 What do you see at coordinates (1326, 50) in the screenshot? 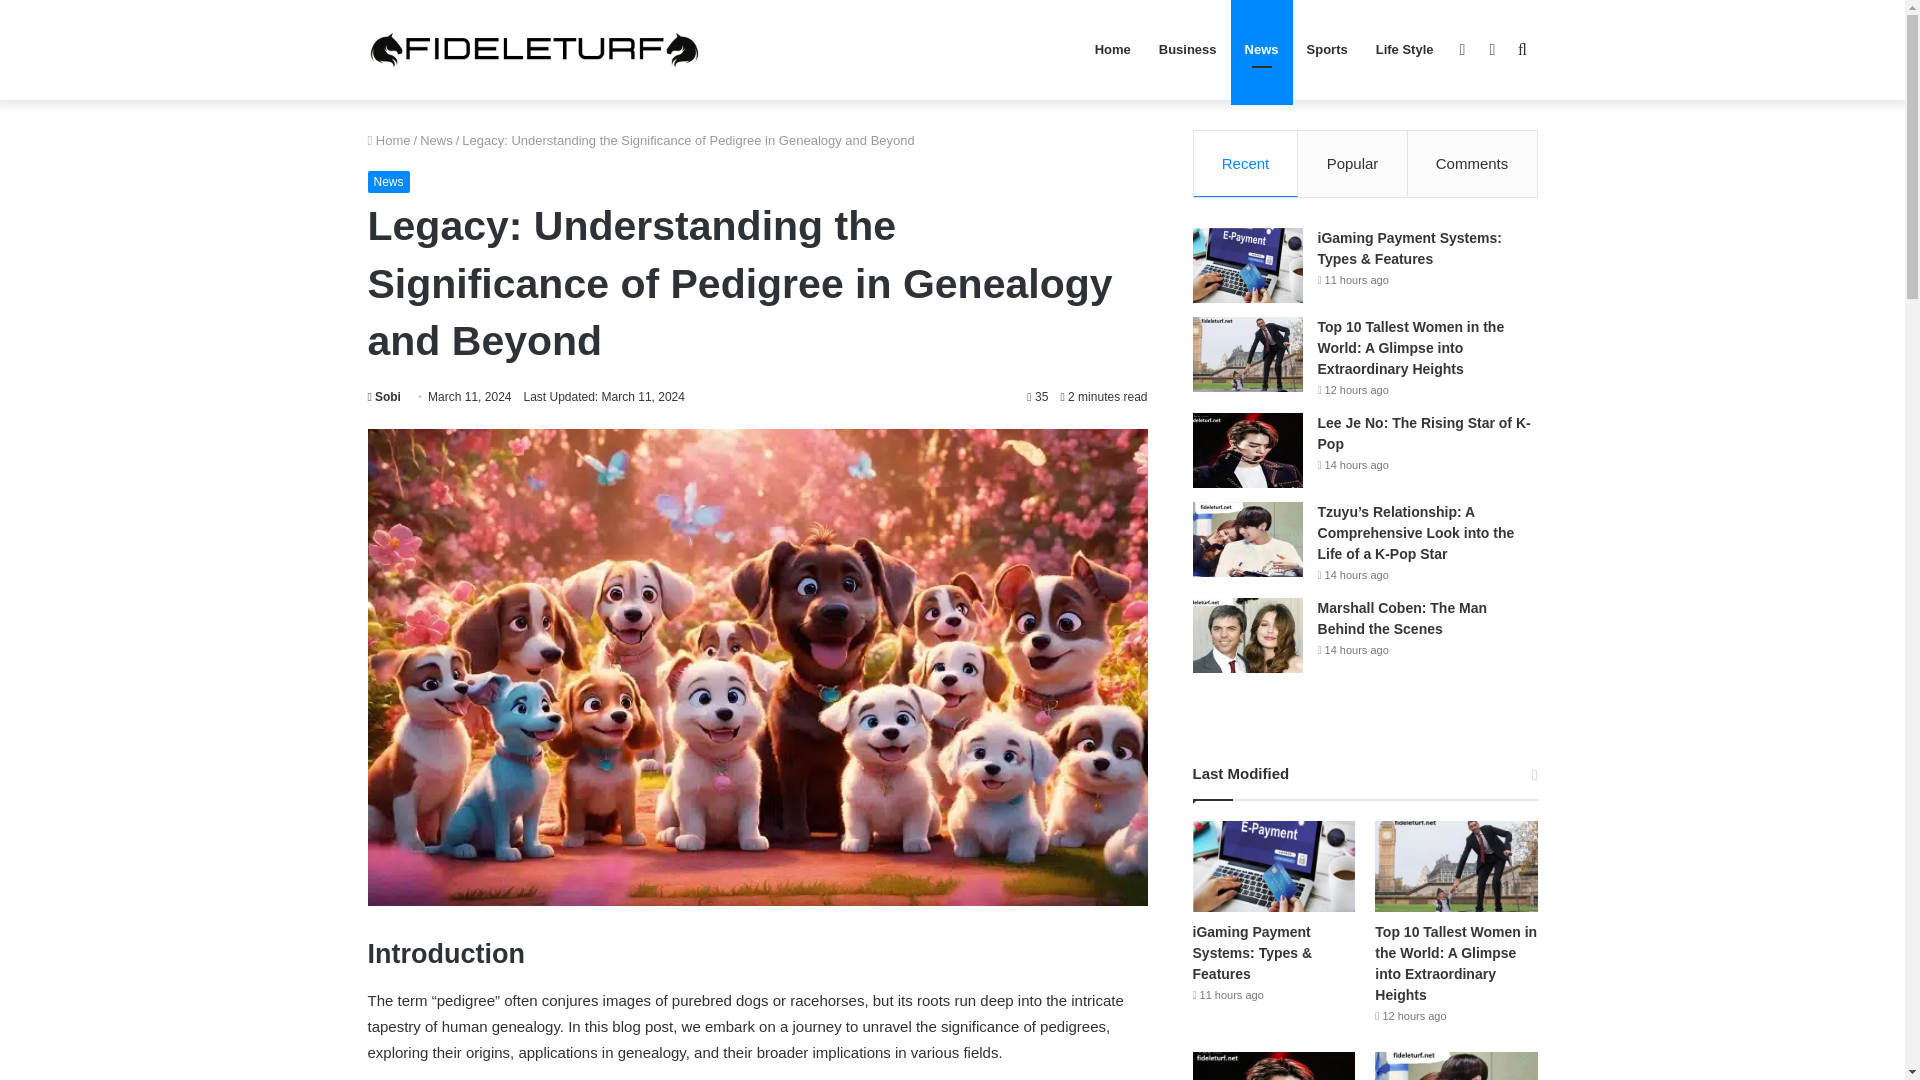
I see `Sports` at bounding box center [1326, 50].